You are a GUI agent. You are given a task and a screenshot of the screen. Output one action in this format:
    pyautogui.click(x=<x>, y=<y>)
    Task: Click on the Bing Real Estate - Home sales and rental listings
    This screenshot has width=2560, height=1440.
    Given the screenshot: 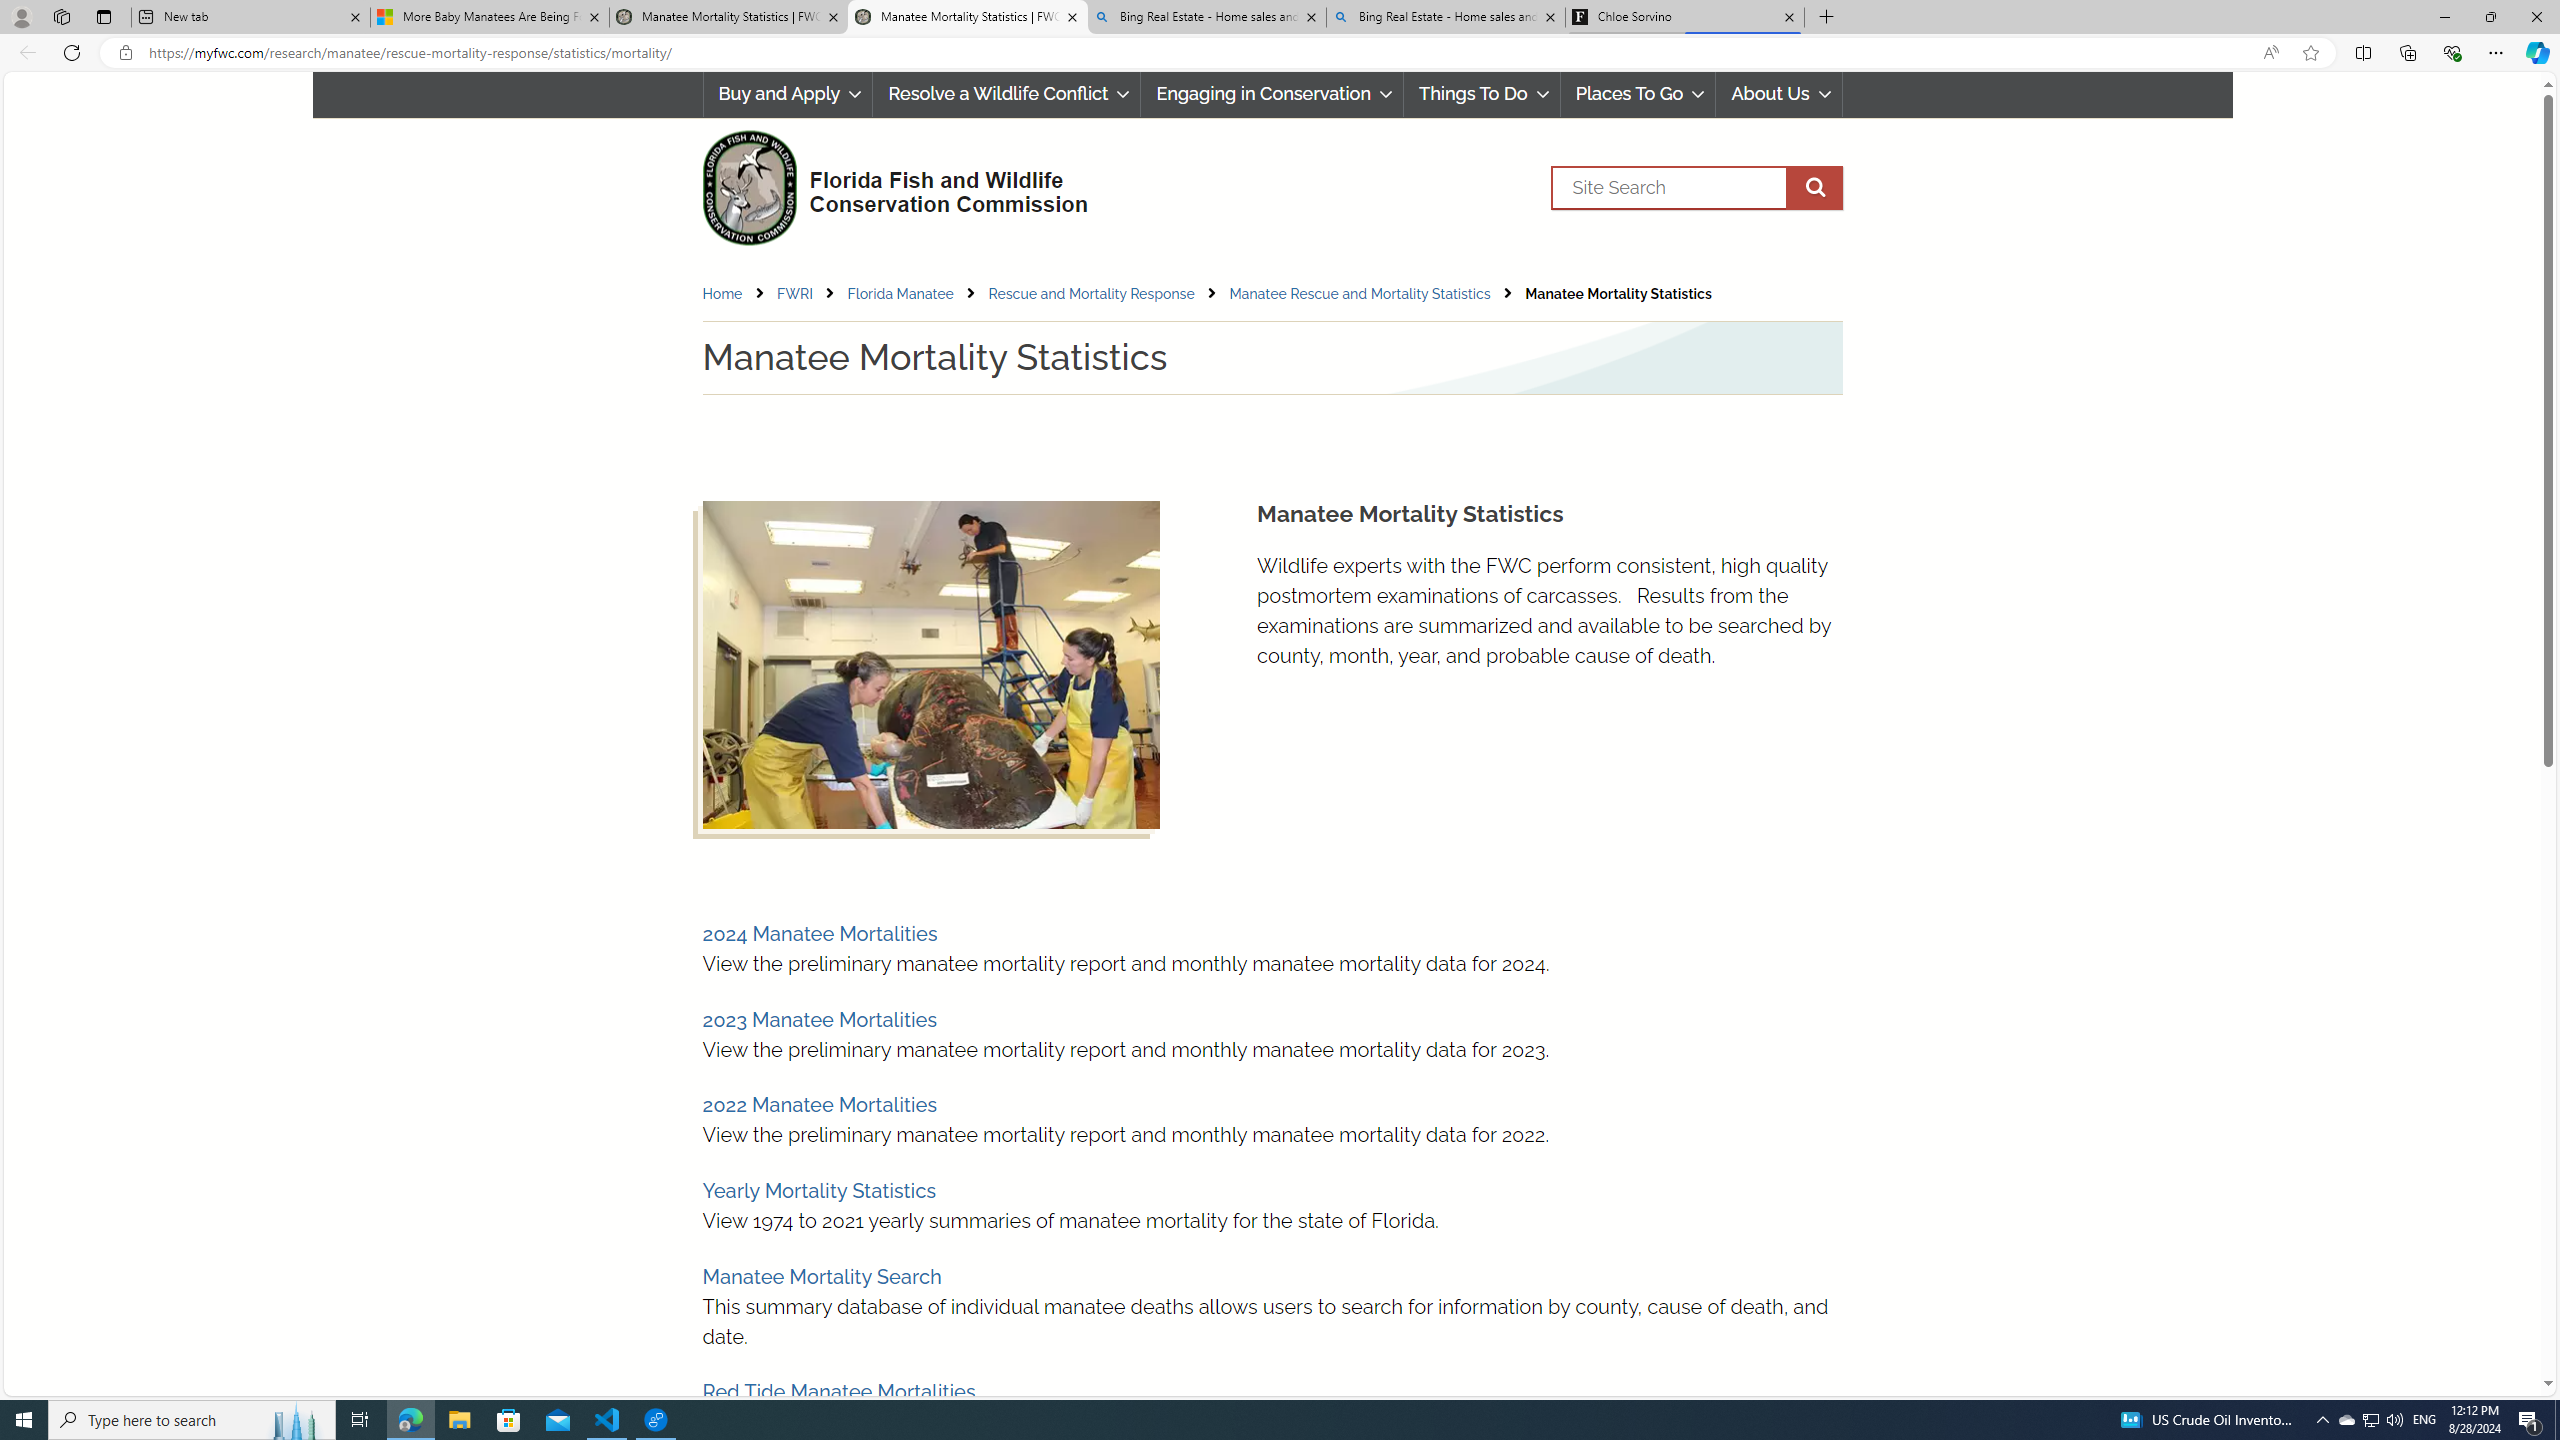 What is the action you would take?
    pyautogui.click(x=1446, y=17)
    